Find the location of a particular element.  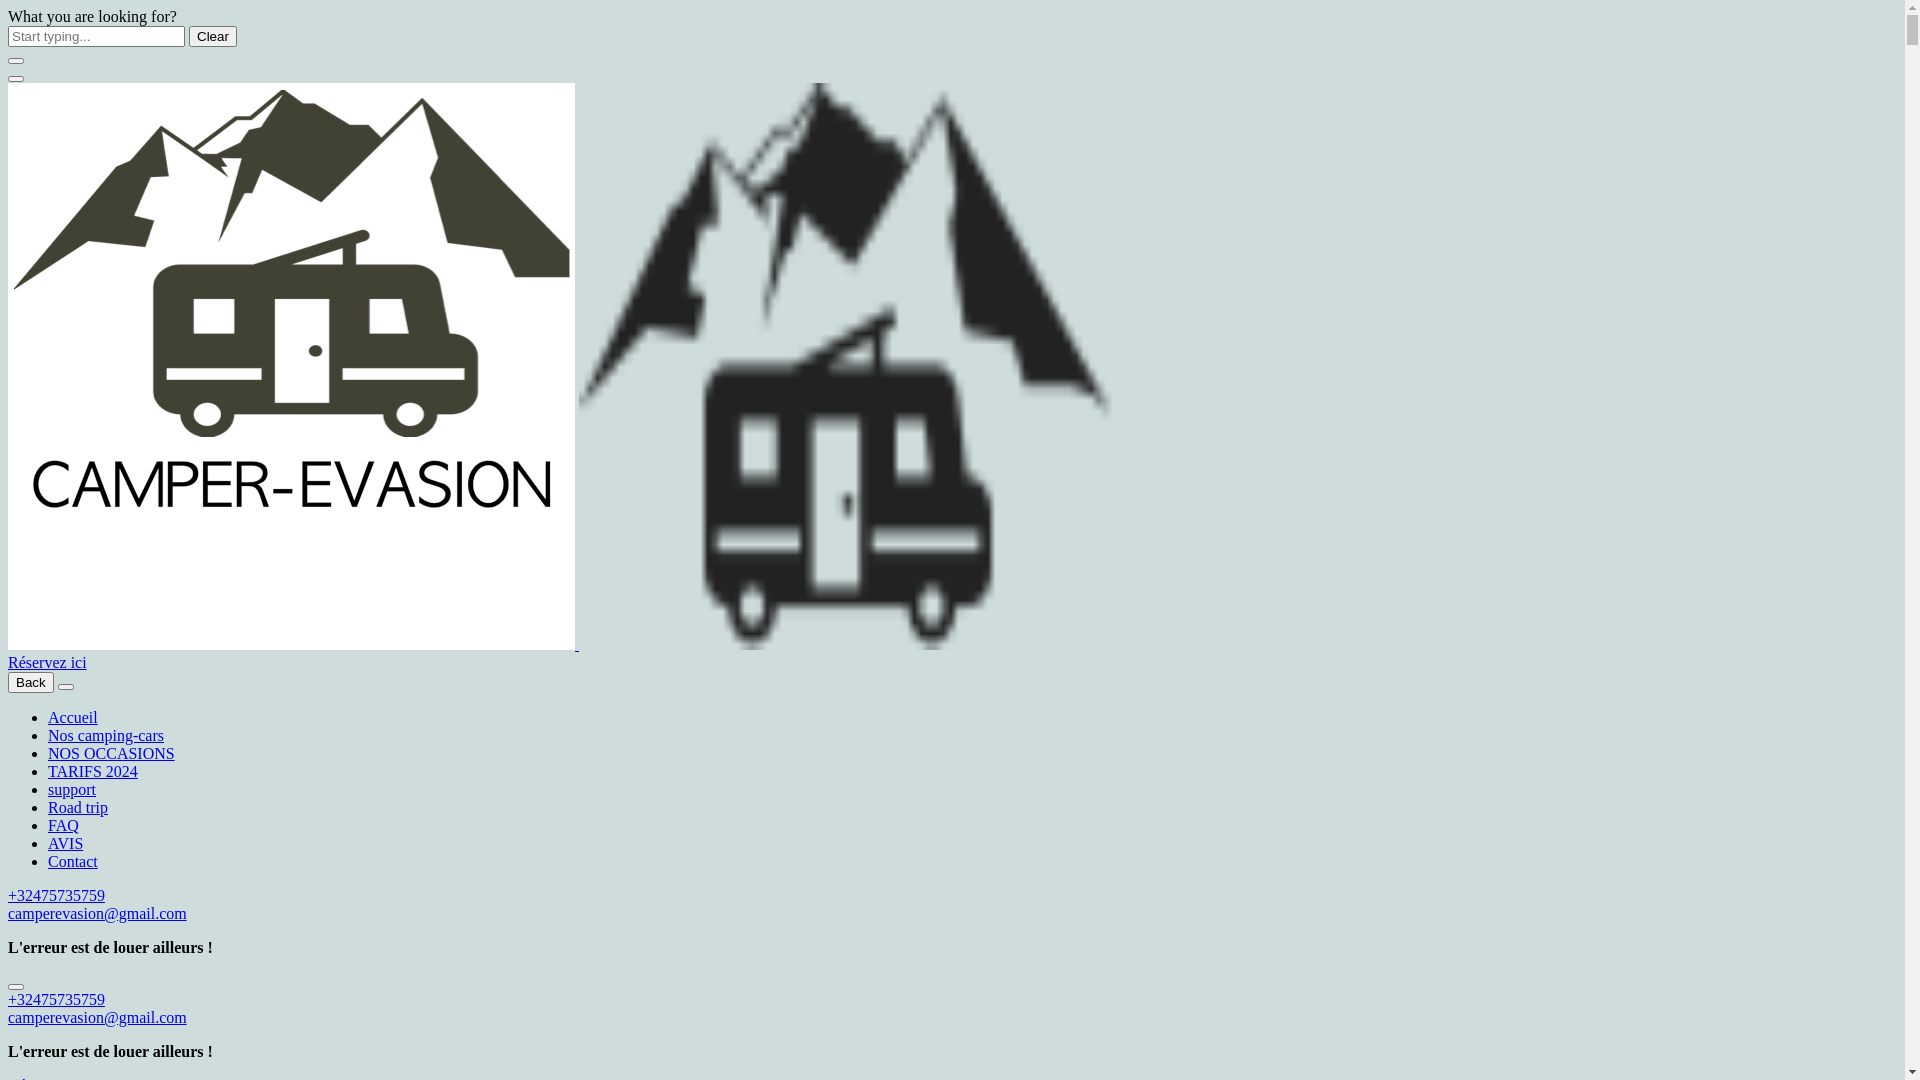

Back is located at coordinates (31, 682).